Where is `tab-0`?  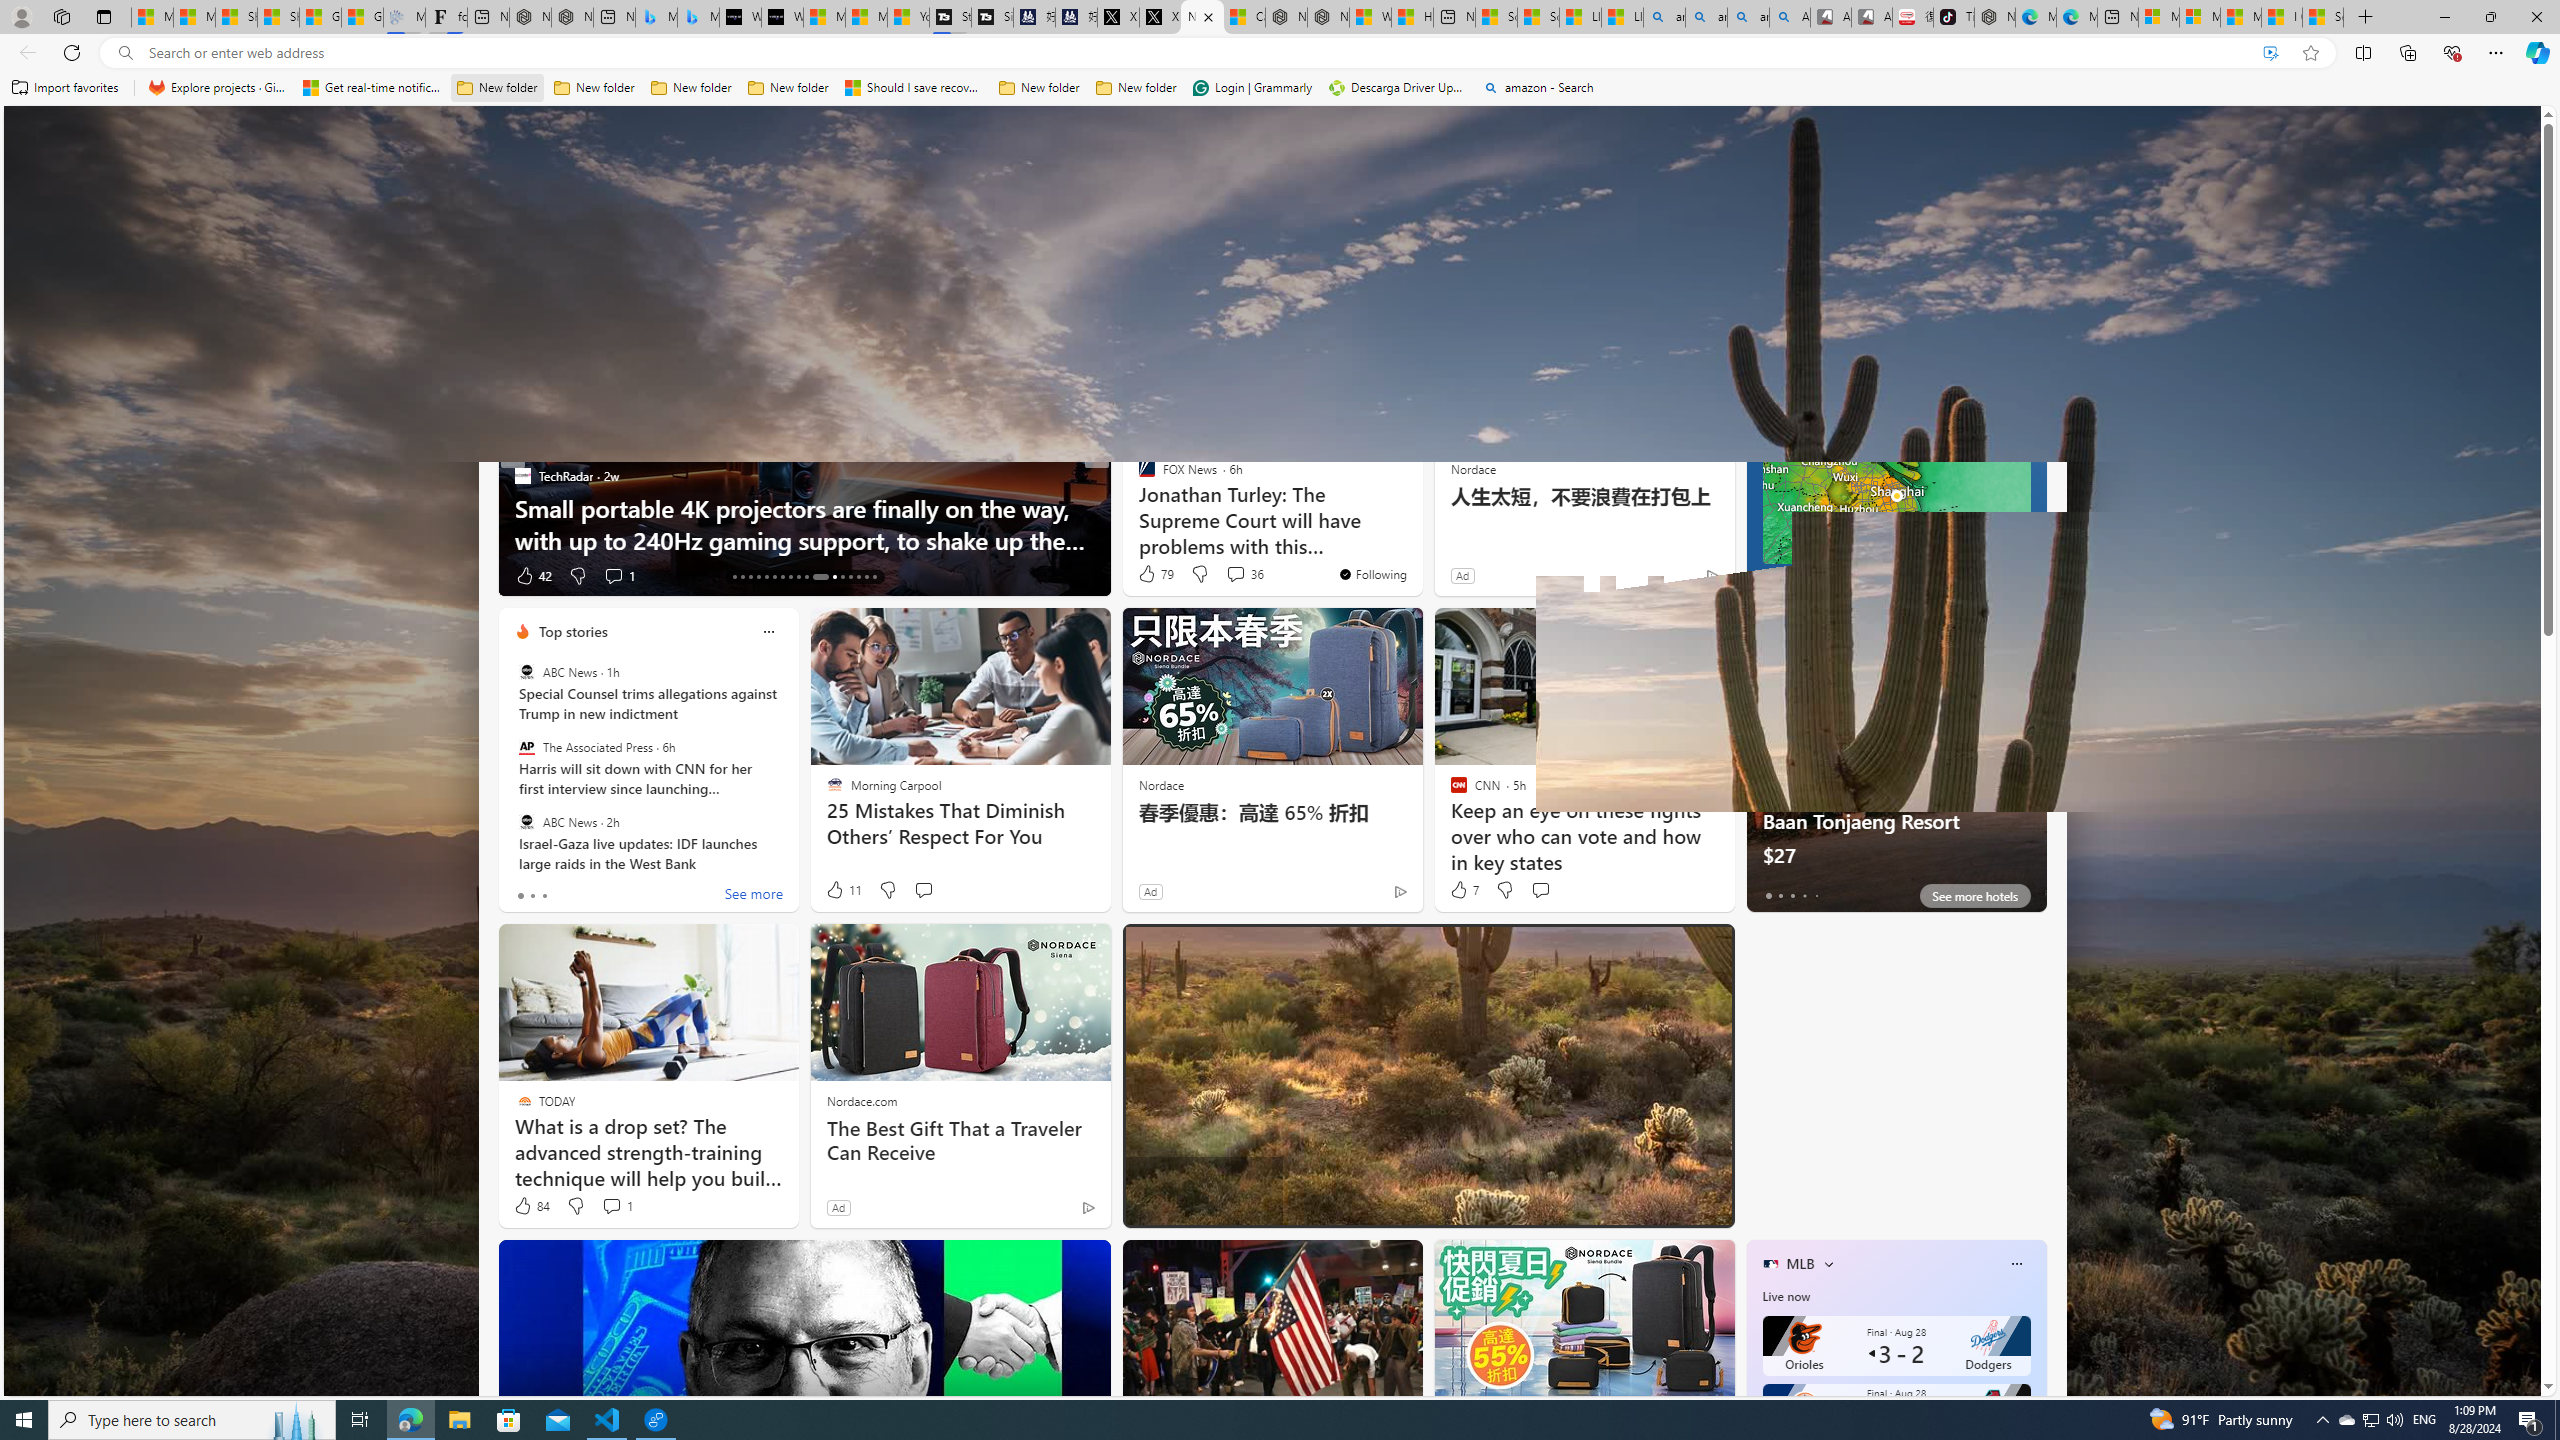 tab-0 is located at coordinates (1768, 895).